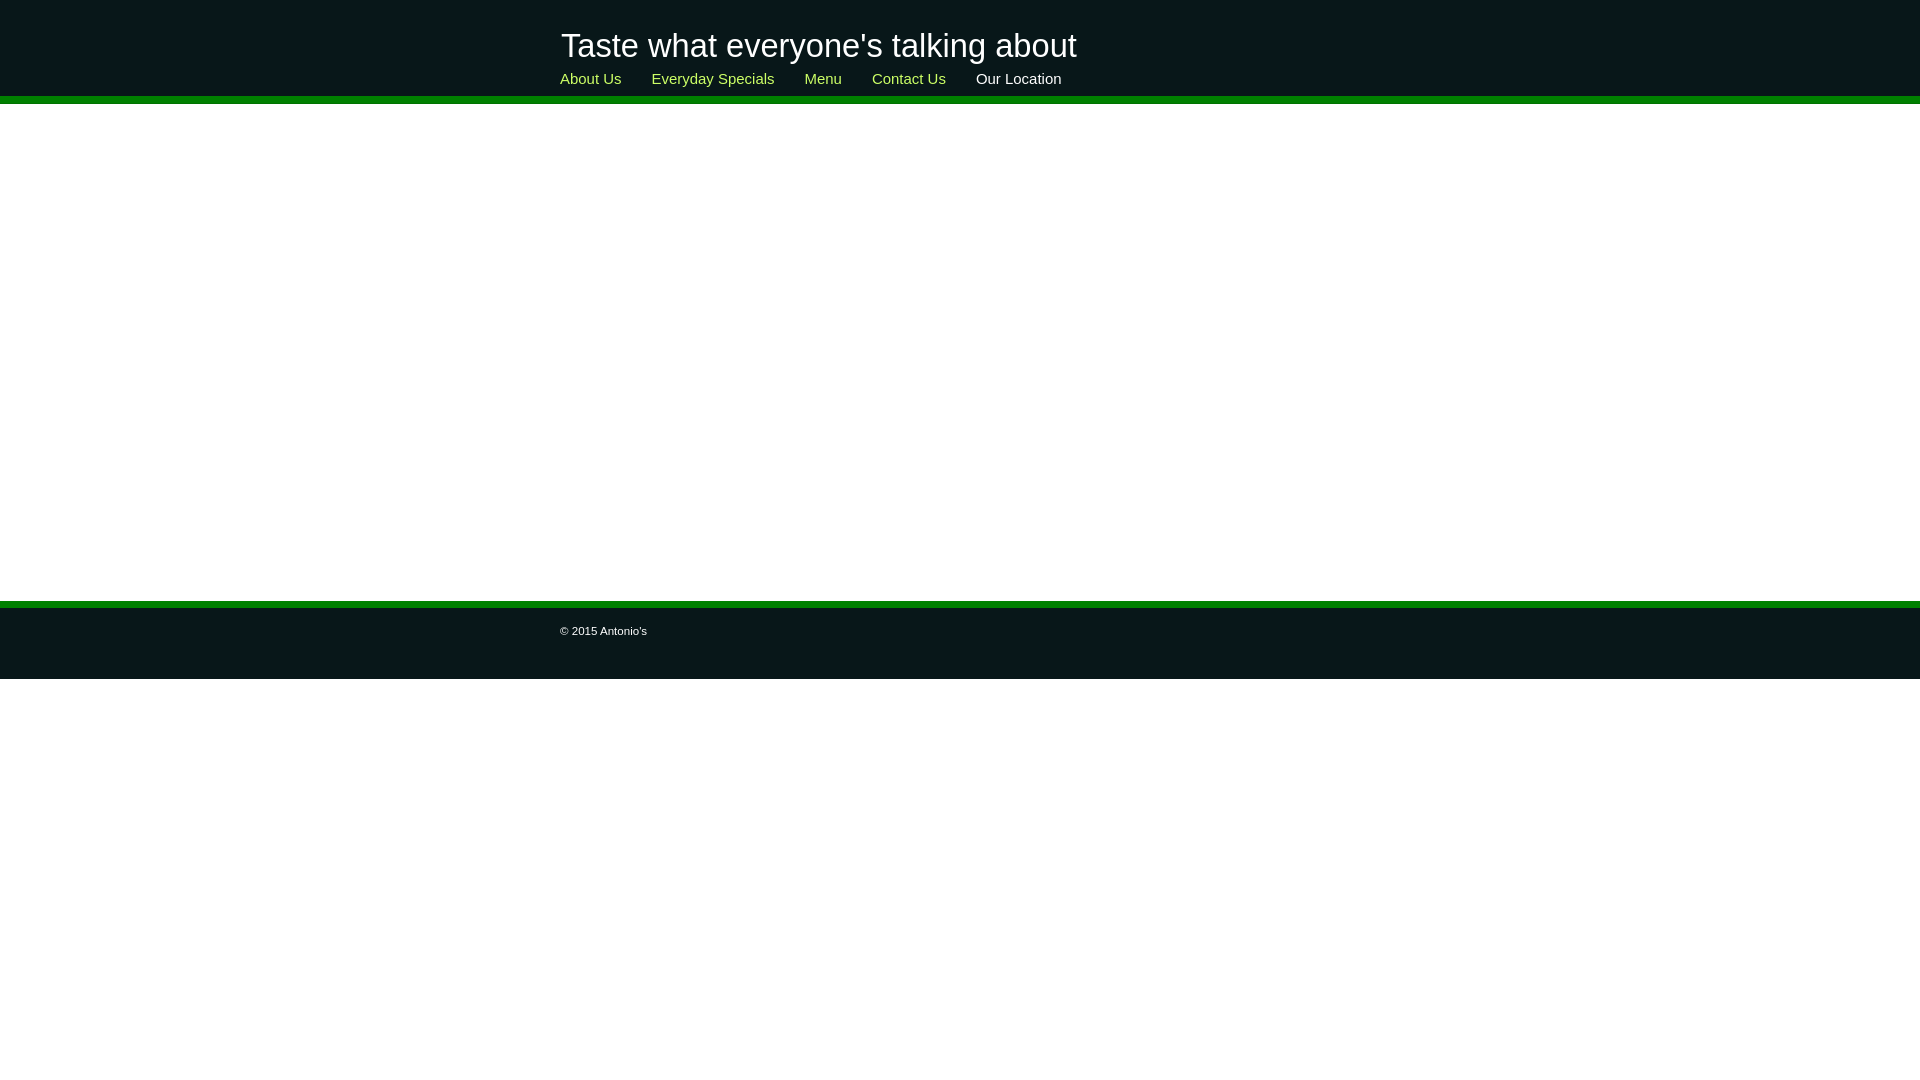  What do you see at coordinates (1019, 84) in the screenshot?
I see `Our Location` at bounding box center [1019, 84].